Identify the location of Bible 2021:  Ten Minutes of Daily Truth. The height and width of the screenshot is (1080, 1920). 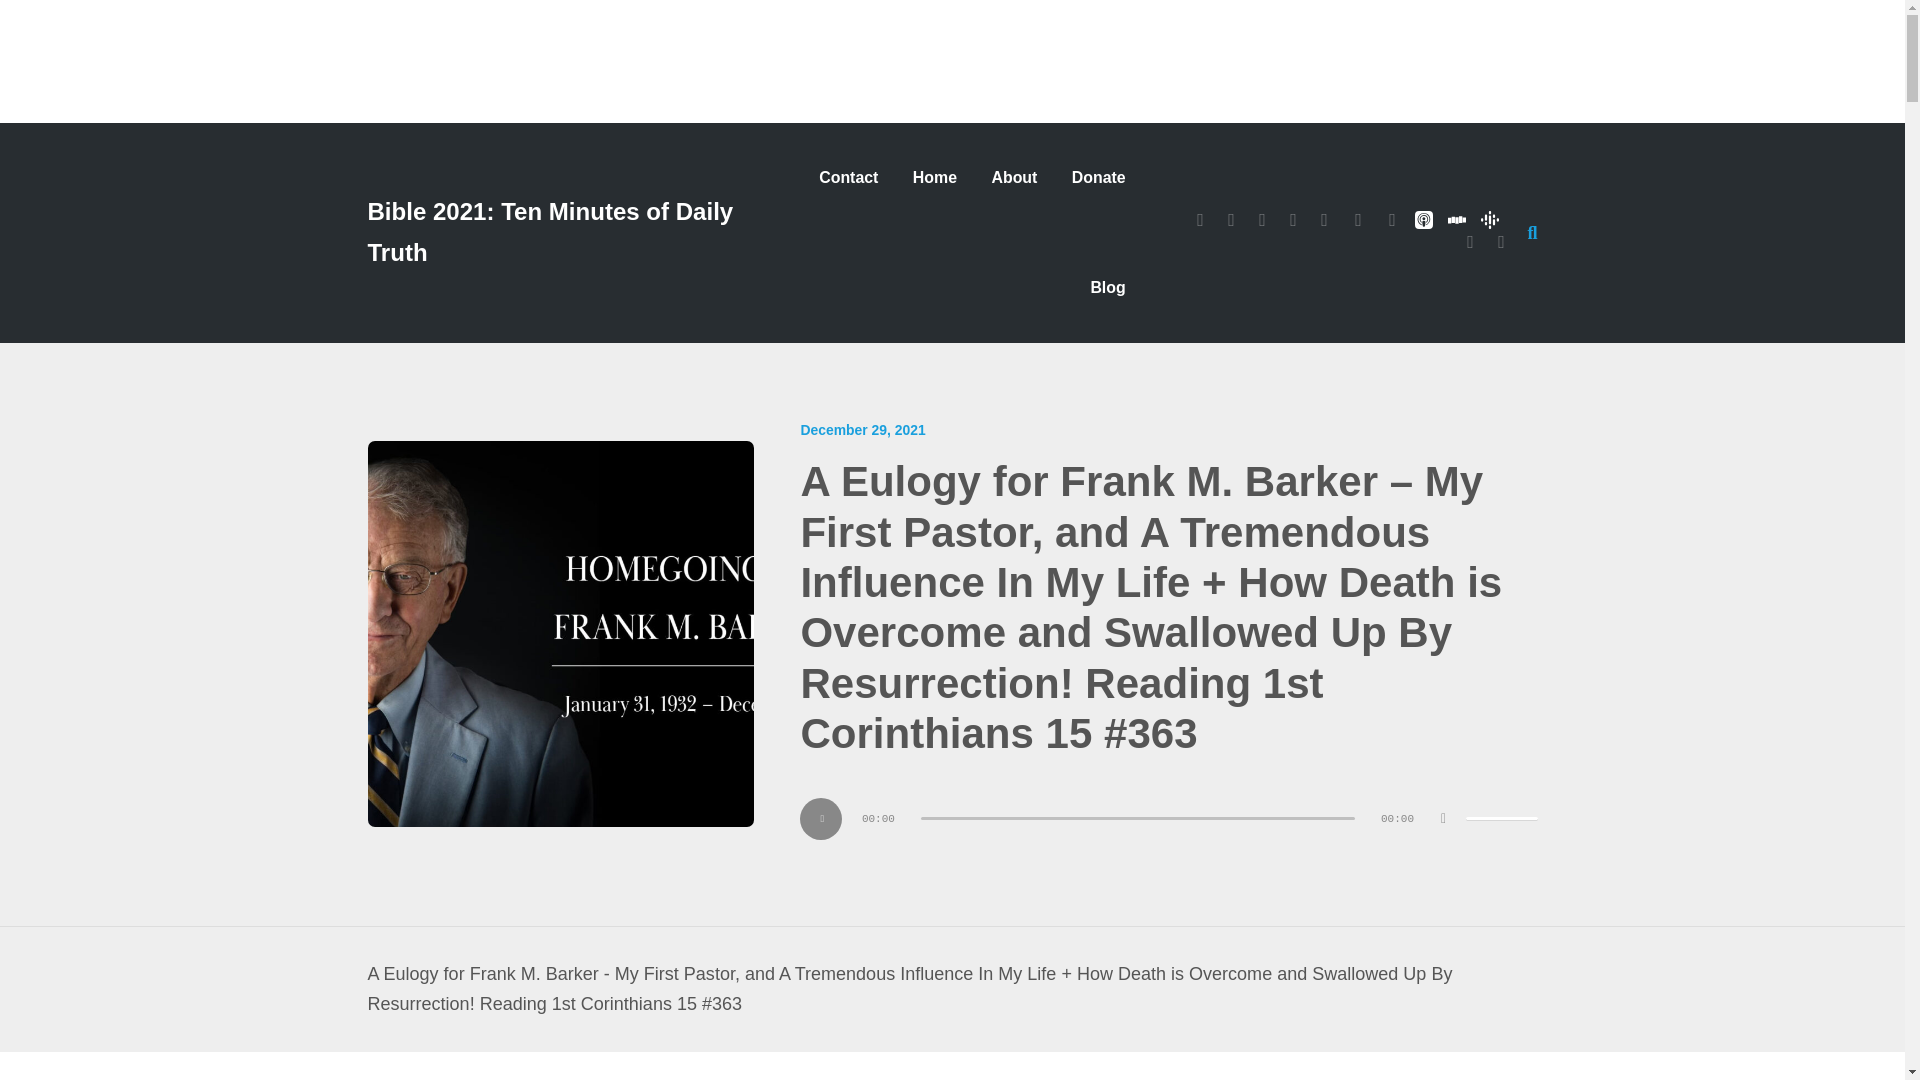
(567, 233).